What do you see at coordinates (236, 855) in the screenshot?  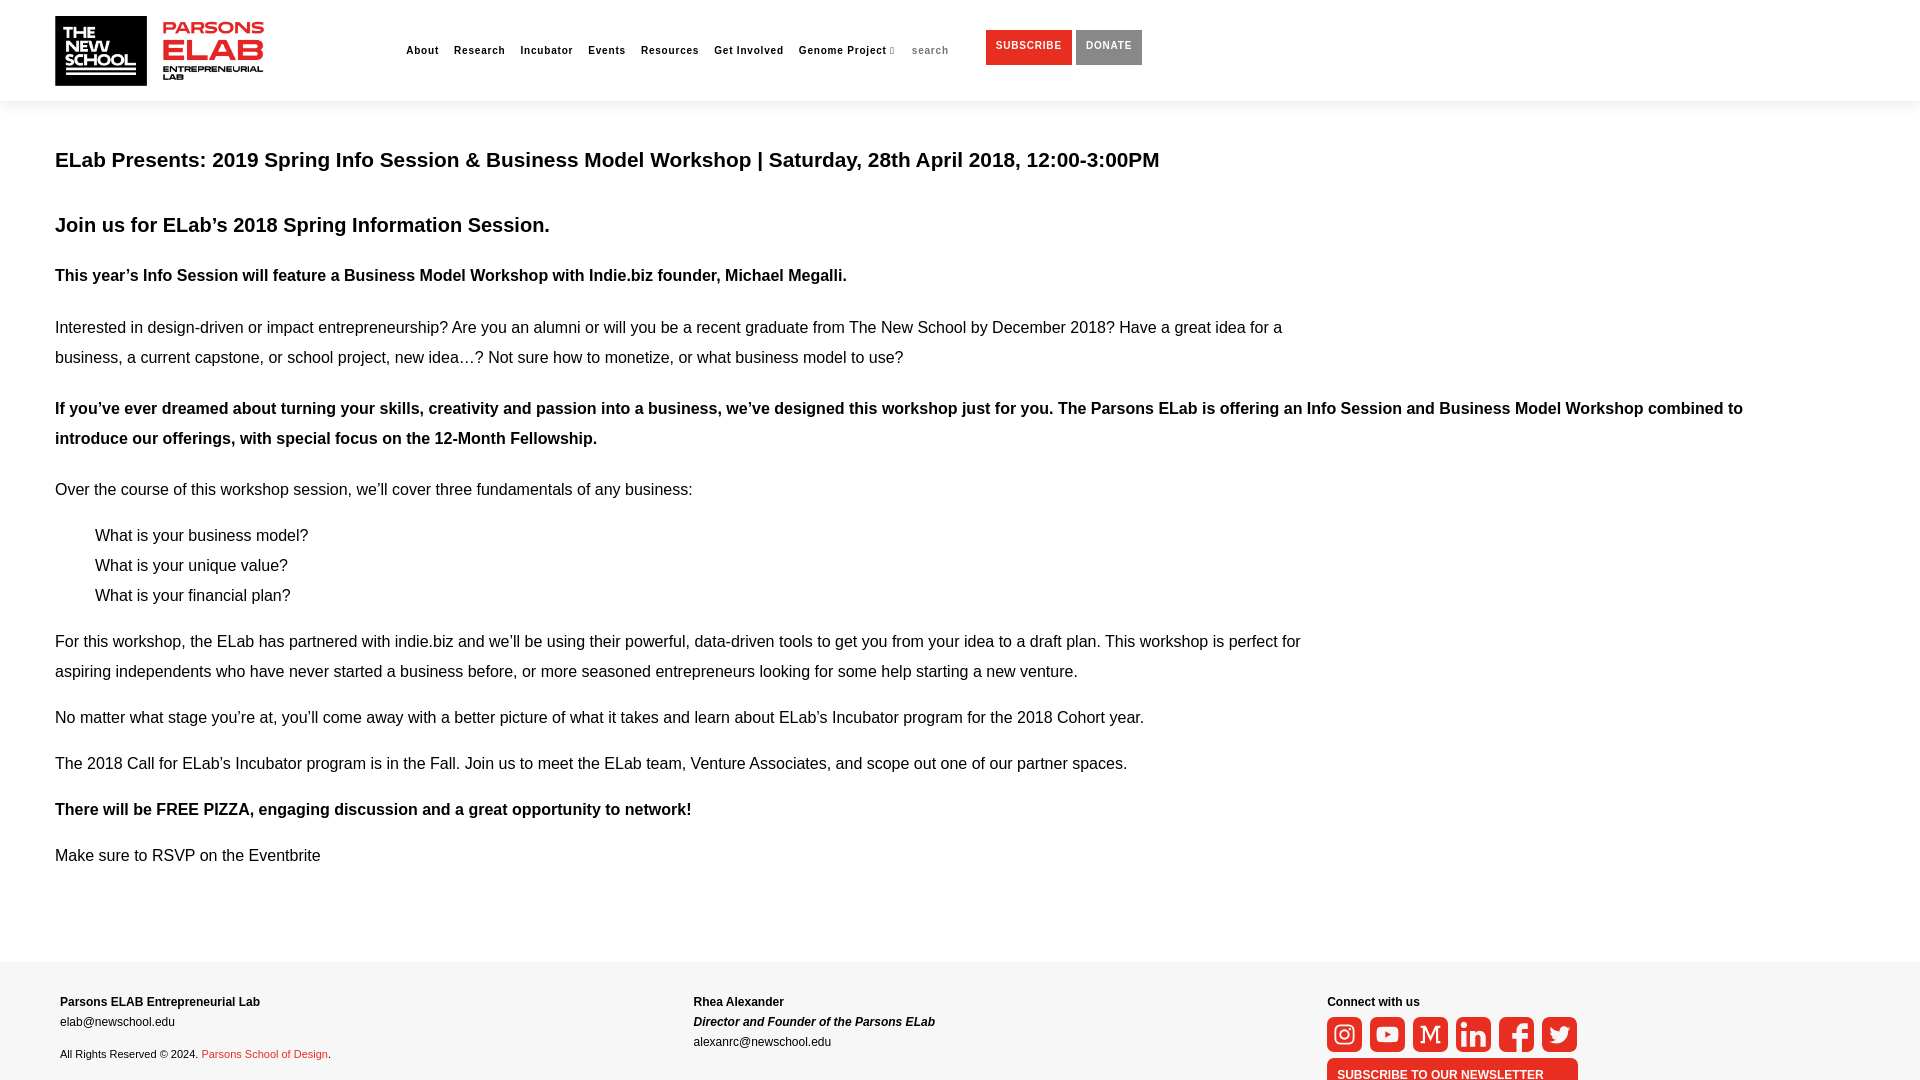 I see `RSVP on the Eventbrite` at bounding box center [236, 855].